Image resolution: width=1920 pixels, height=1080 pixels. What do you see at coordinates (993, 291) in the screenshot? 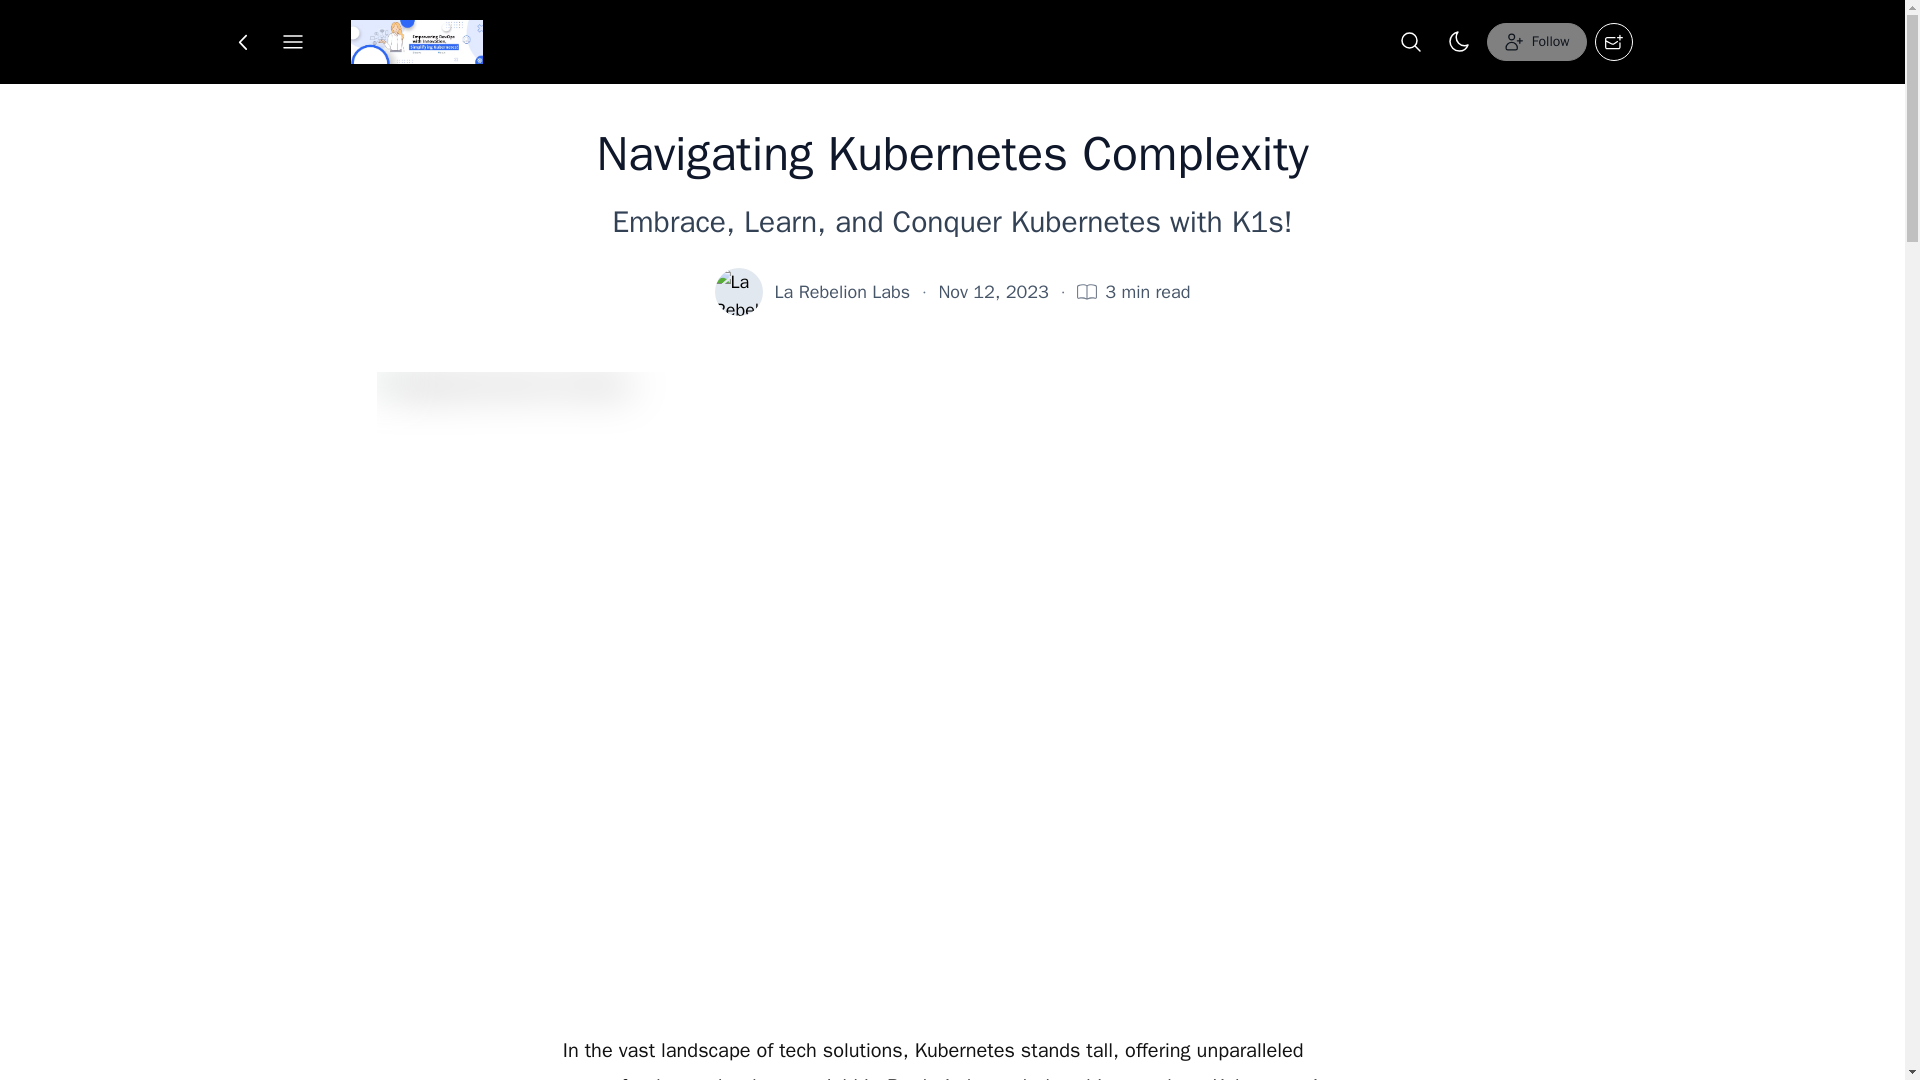
I see `Nov 12, 2023` at bounding box center [993, 291].